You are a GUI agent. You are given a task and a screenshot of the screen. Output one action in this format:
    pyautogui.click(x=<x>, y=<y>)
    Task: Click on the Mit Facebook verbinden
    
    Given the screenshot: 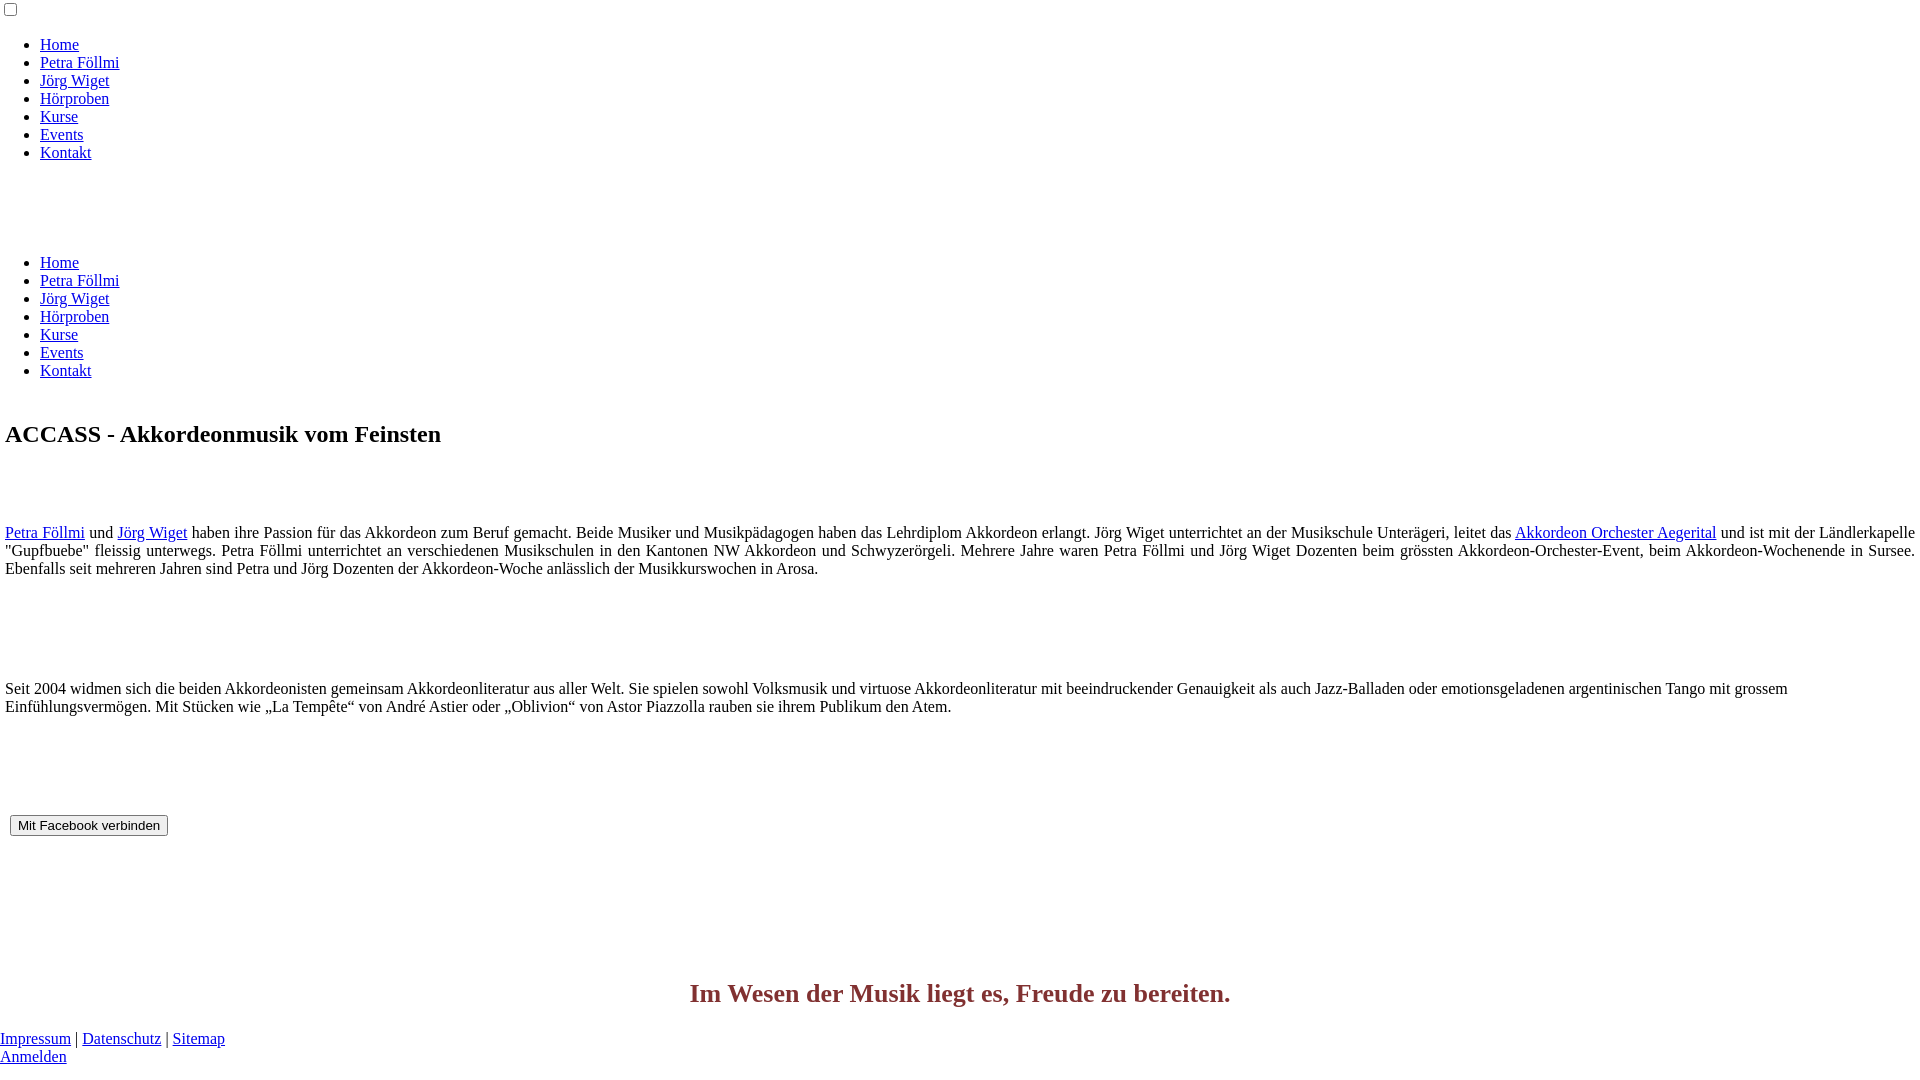 What is the action you would take?
    pyautogui.click(x=89, y=826)
    